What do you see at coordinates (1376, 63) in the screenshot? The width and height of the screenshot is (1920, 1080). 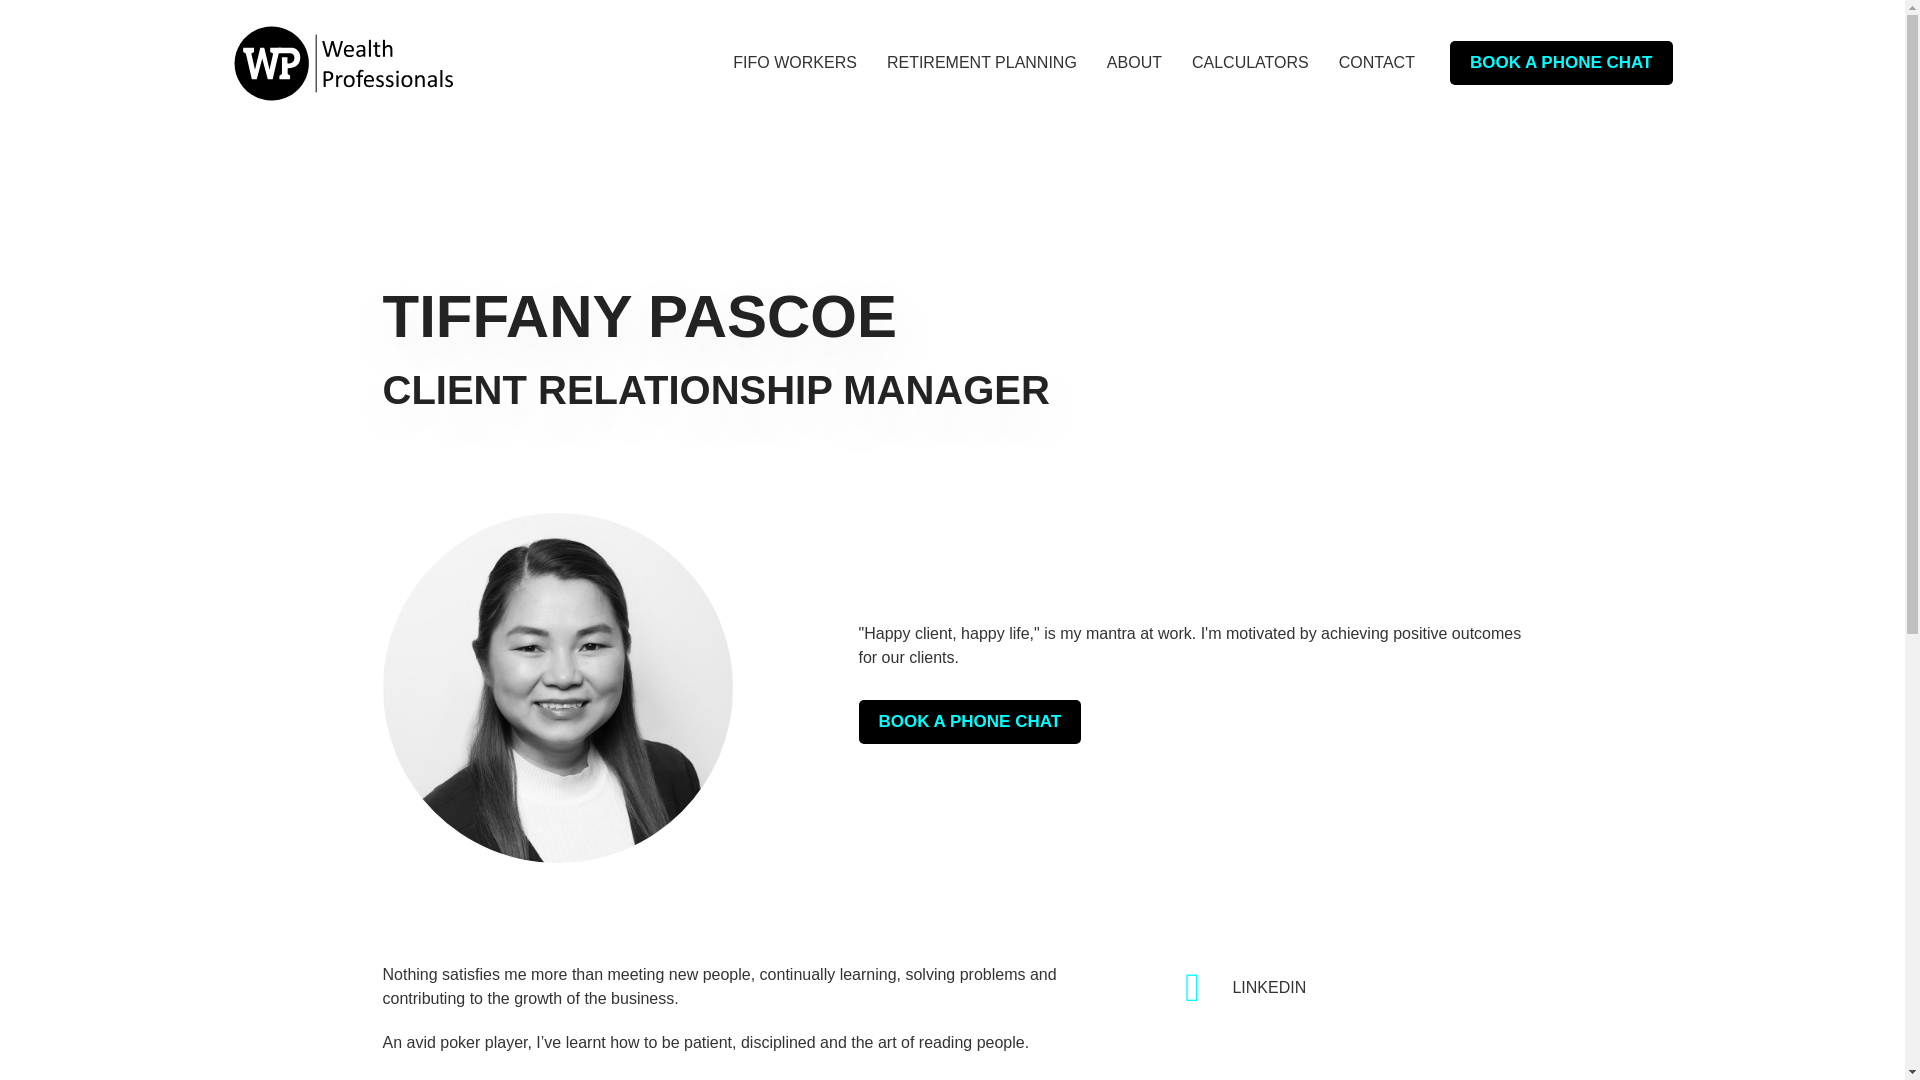 I see `CONTACT` at bounding box center [1376, 63].